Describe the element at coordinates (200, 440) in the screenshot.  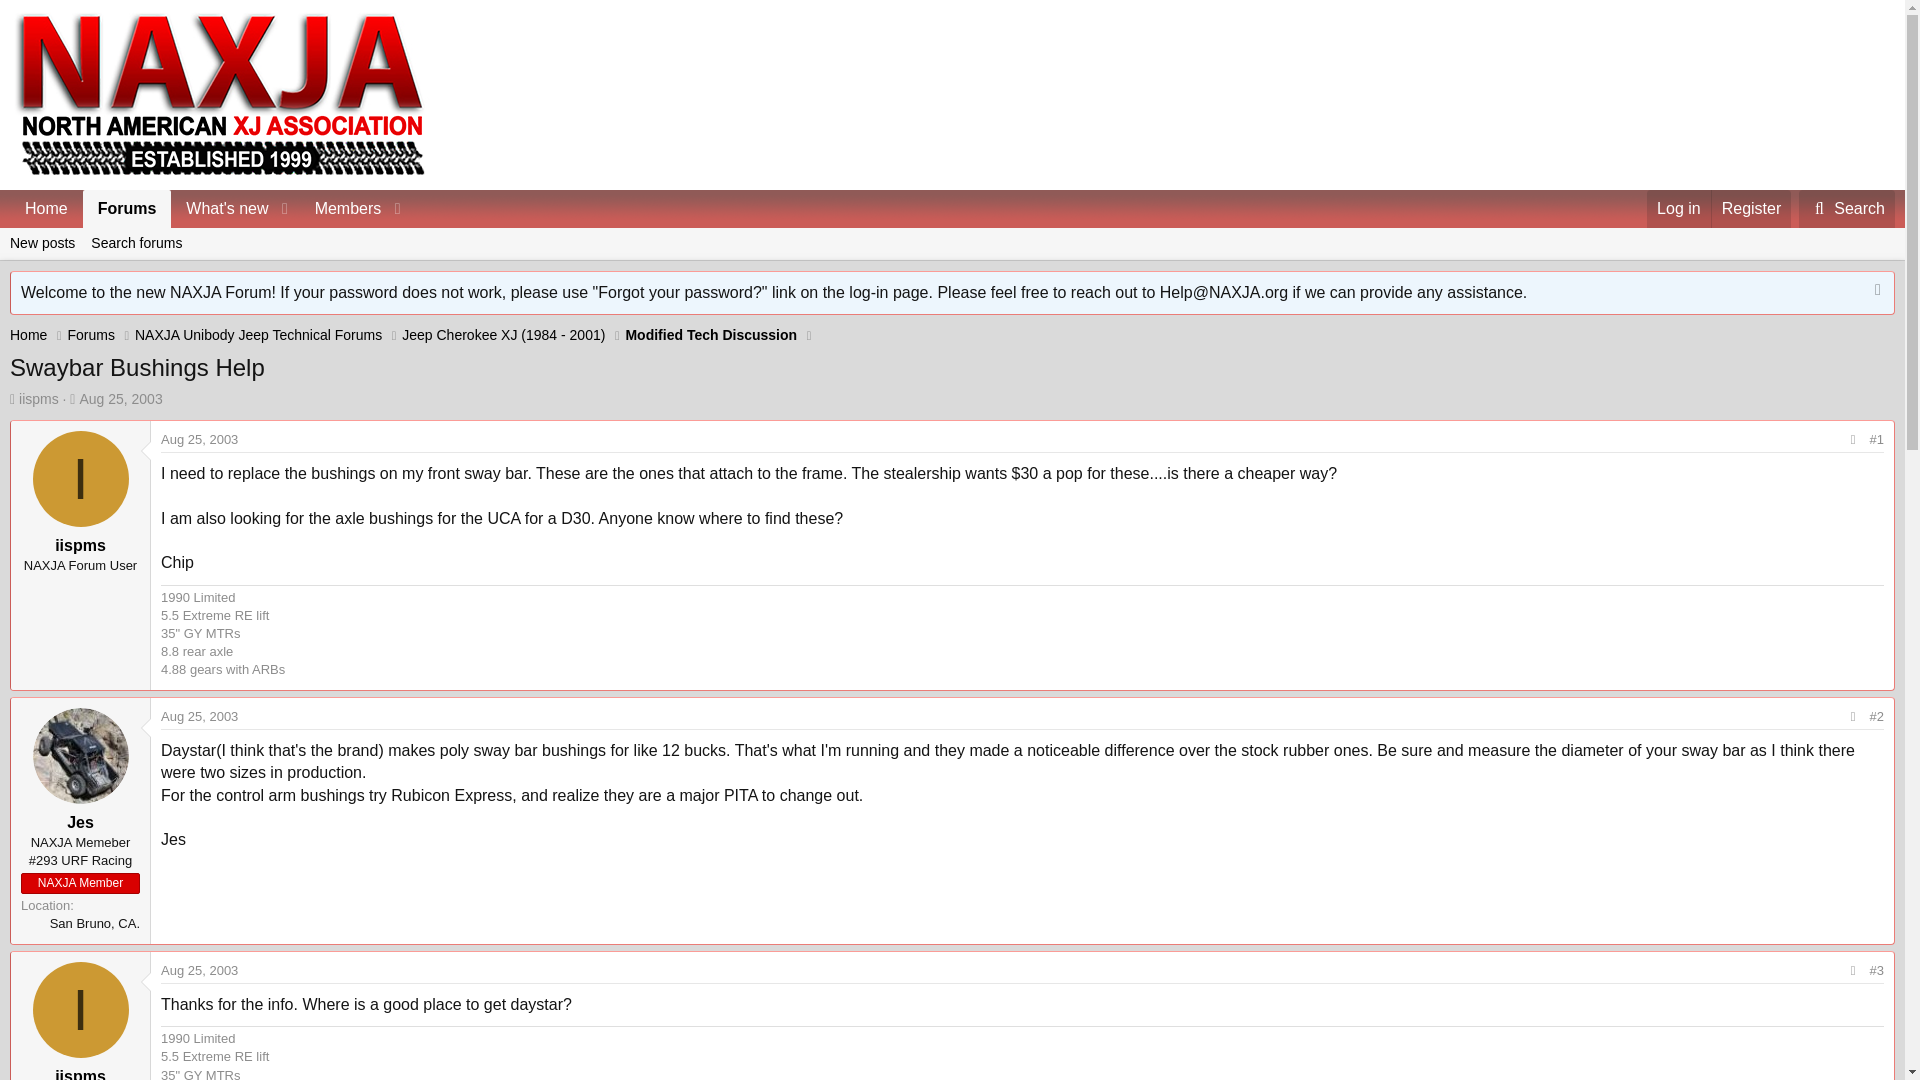
I see `Aug 25, 2003 at 5:57 PM` at that location.